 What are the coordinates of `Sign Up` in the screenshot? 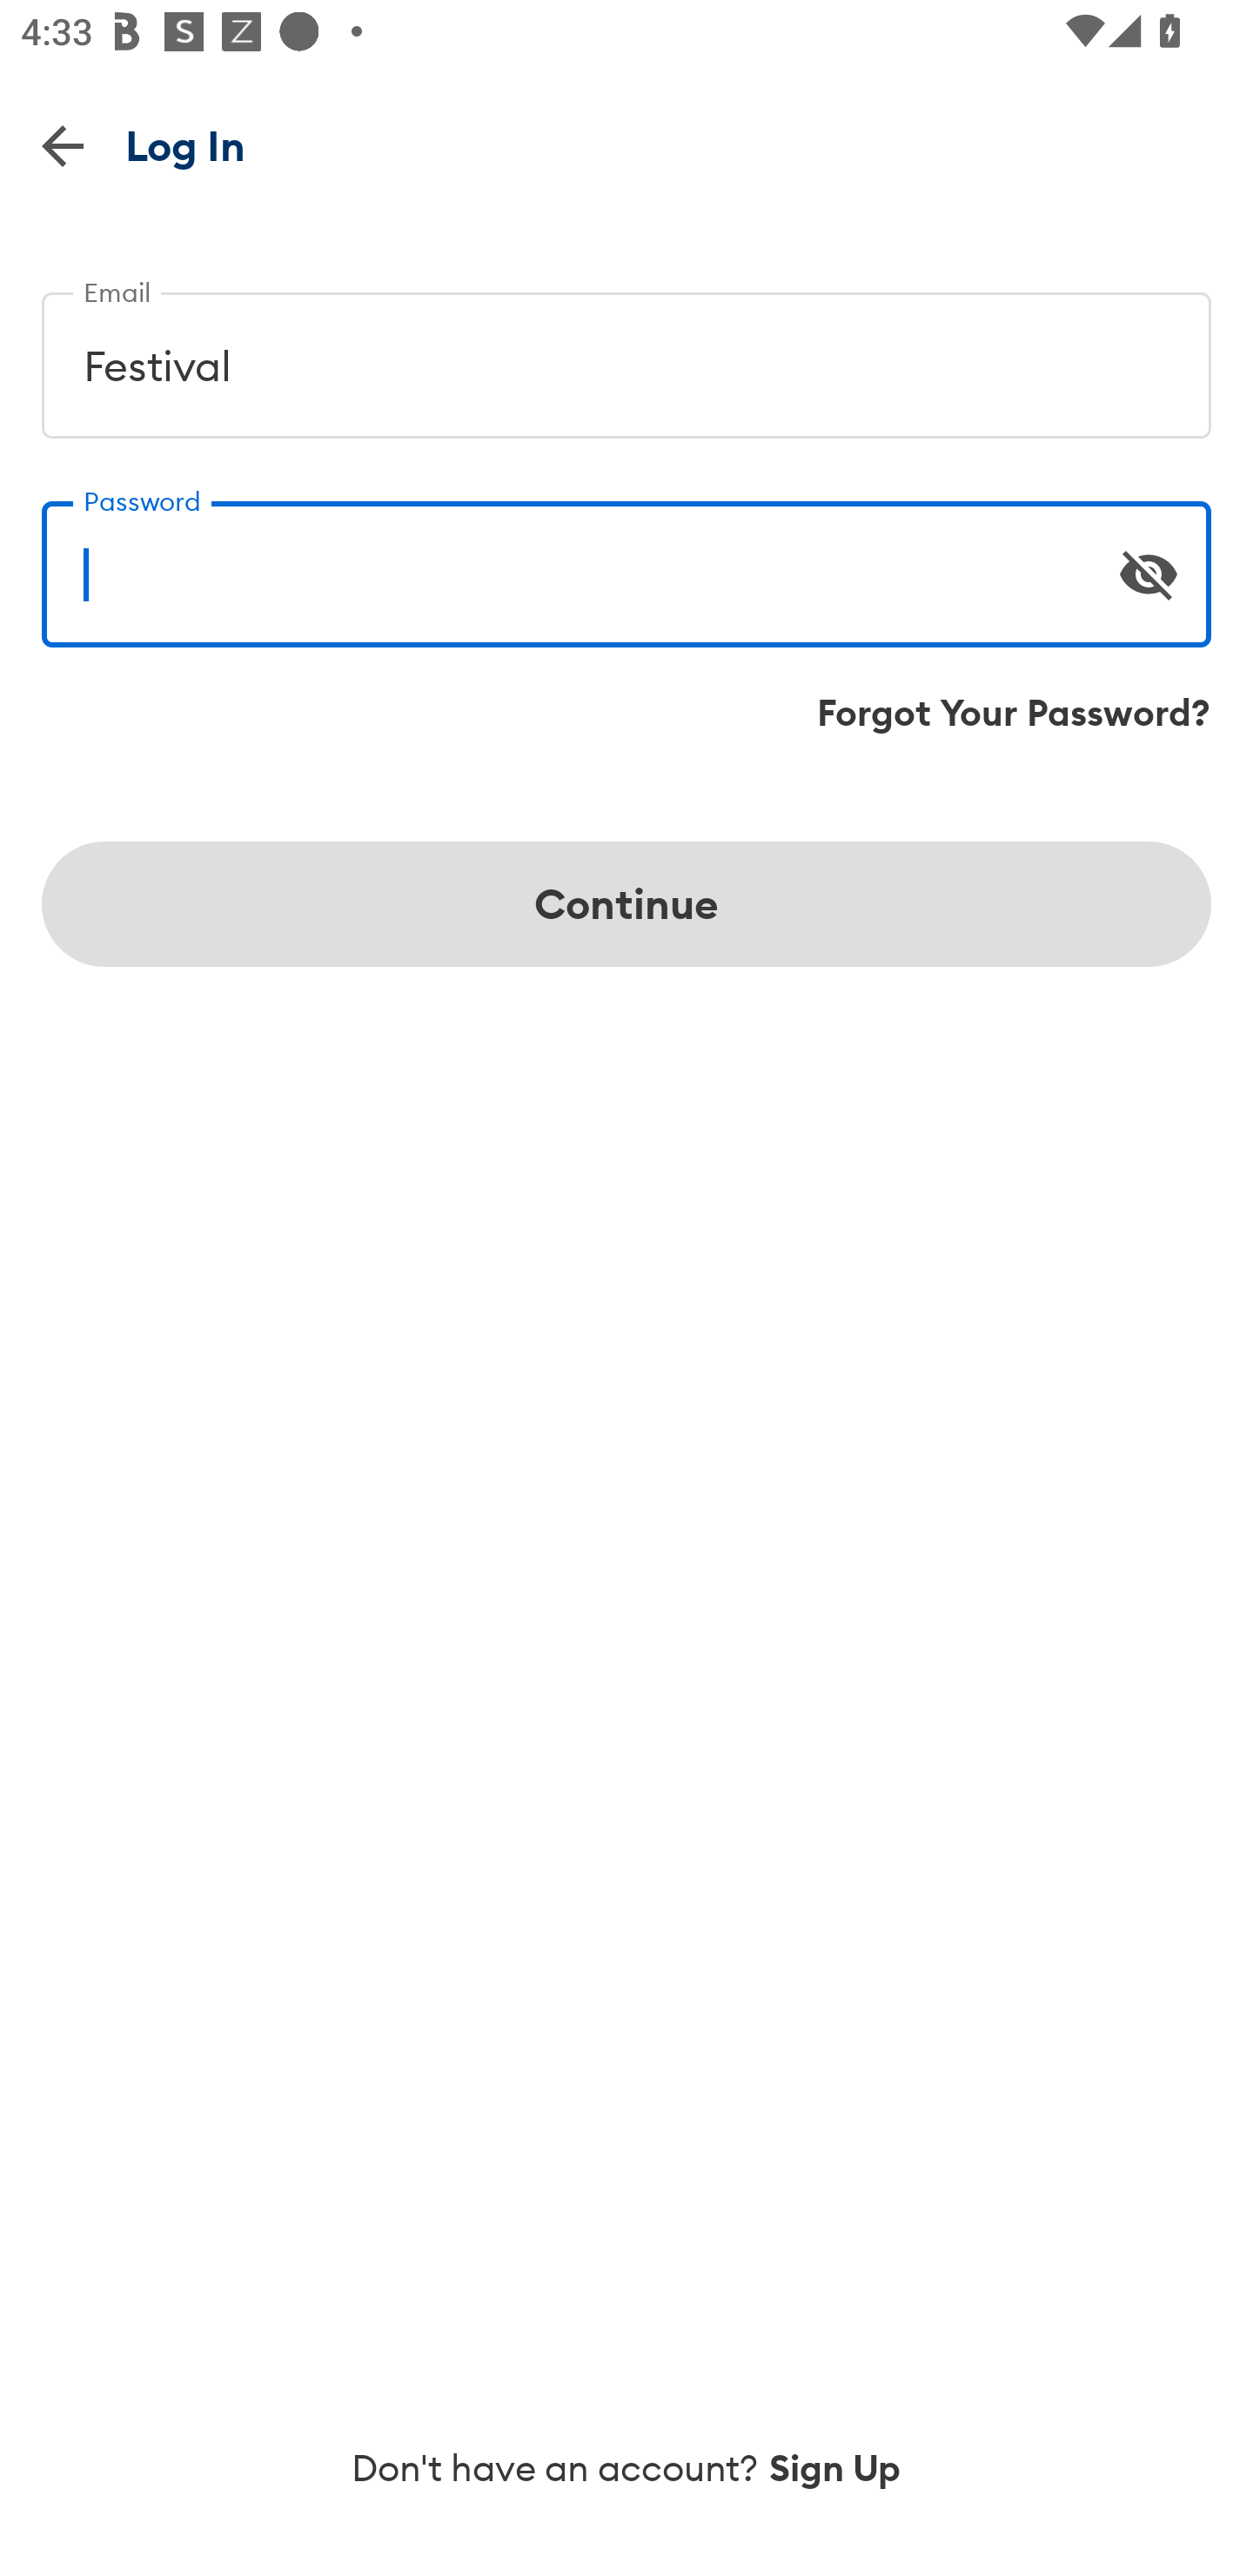 It's located at (835, 2468).